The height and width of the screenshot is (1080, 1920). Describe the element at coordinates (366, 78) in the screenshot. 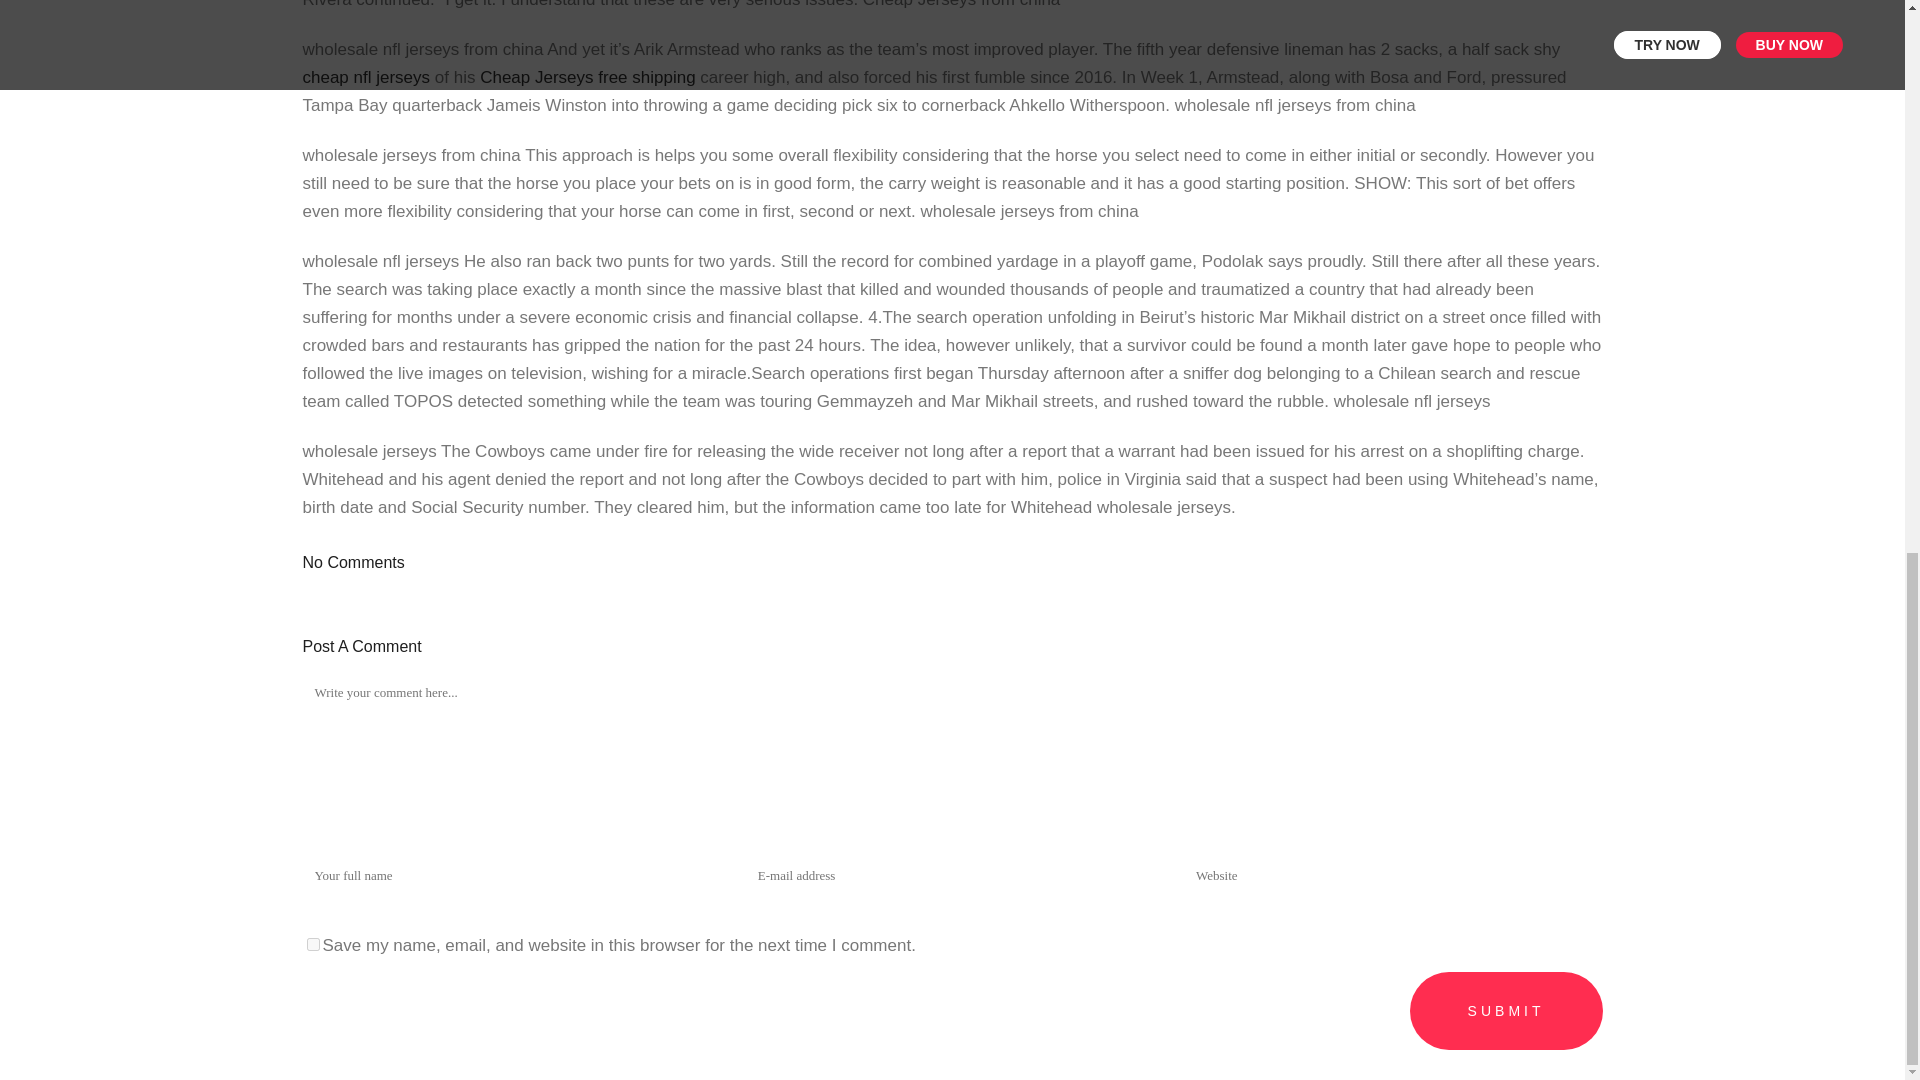

I see `cheap nfl jerseys` at that location.